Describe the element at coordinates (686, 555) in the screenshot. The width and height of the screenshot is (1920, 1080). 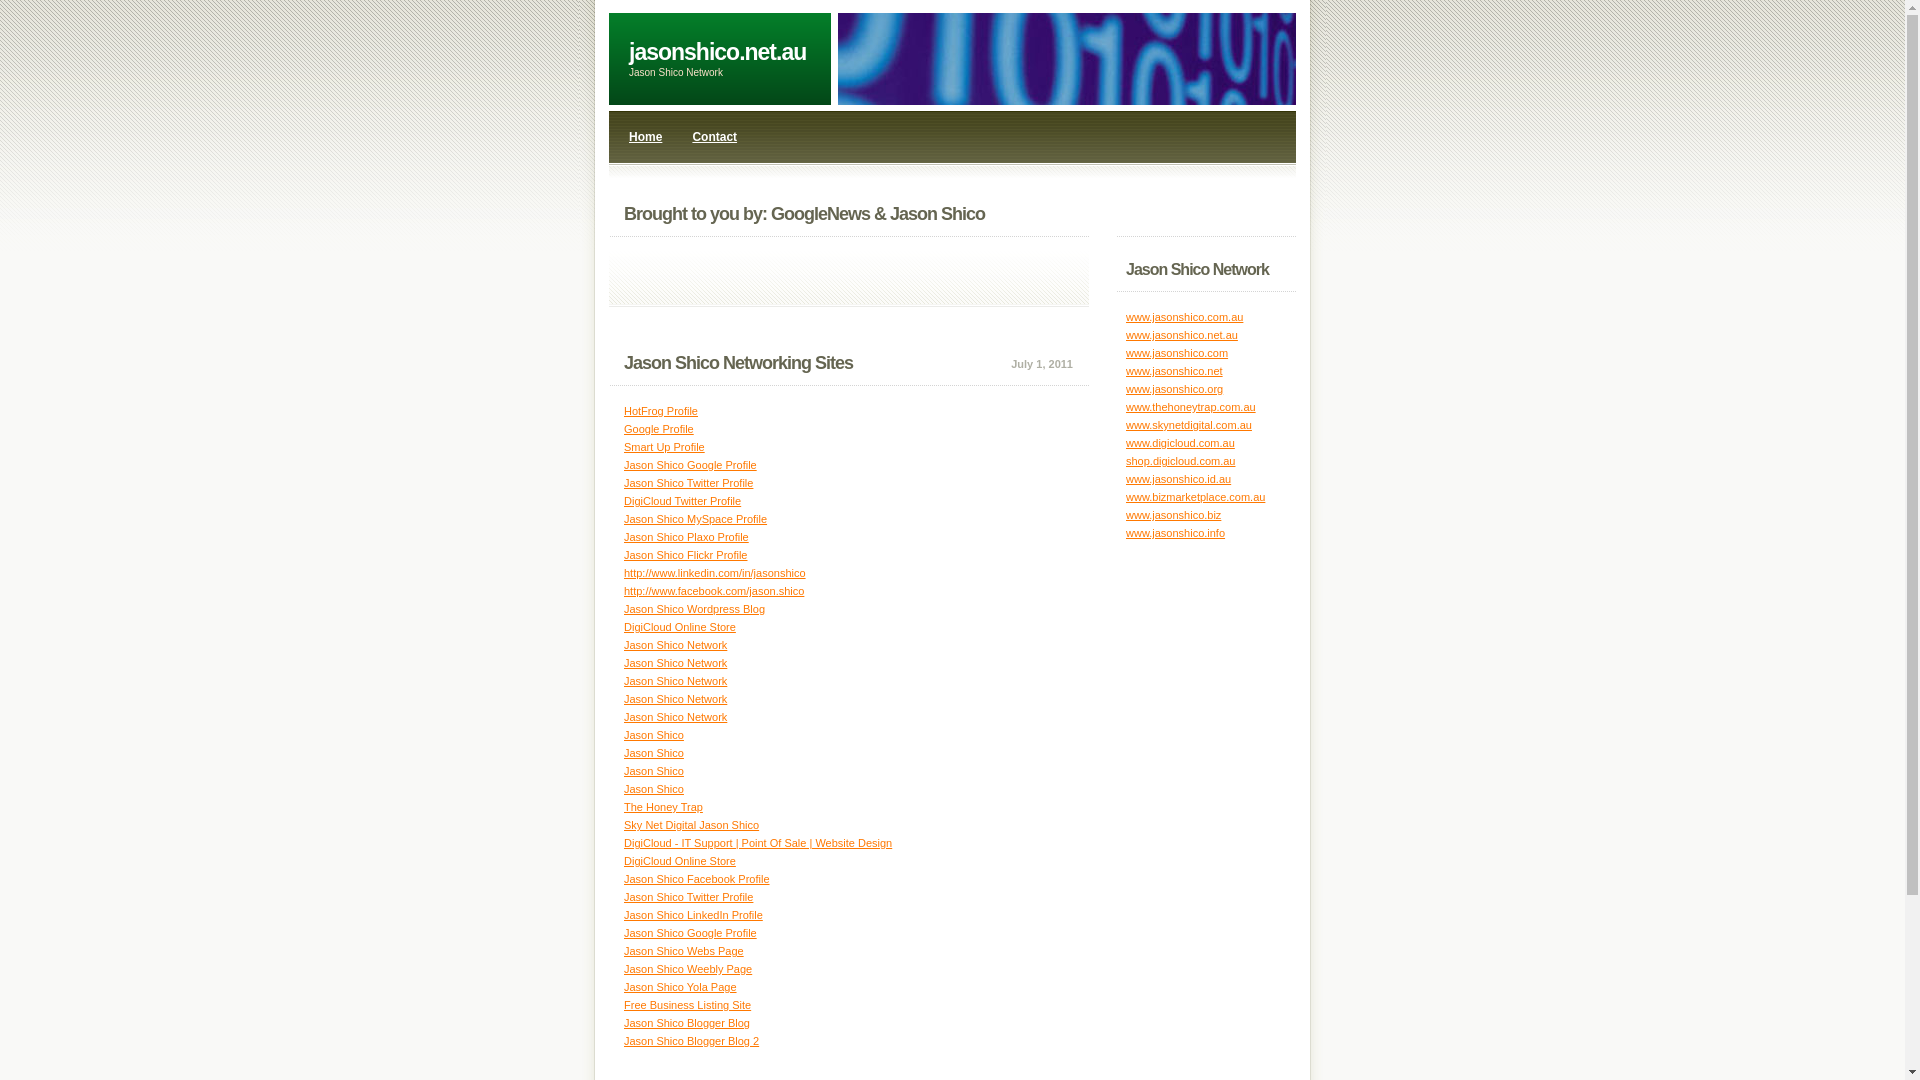
I see `Jason Shico Flickr Profile` at that location.